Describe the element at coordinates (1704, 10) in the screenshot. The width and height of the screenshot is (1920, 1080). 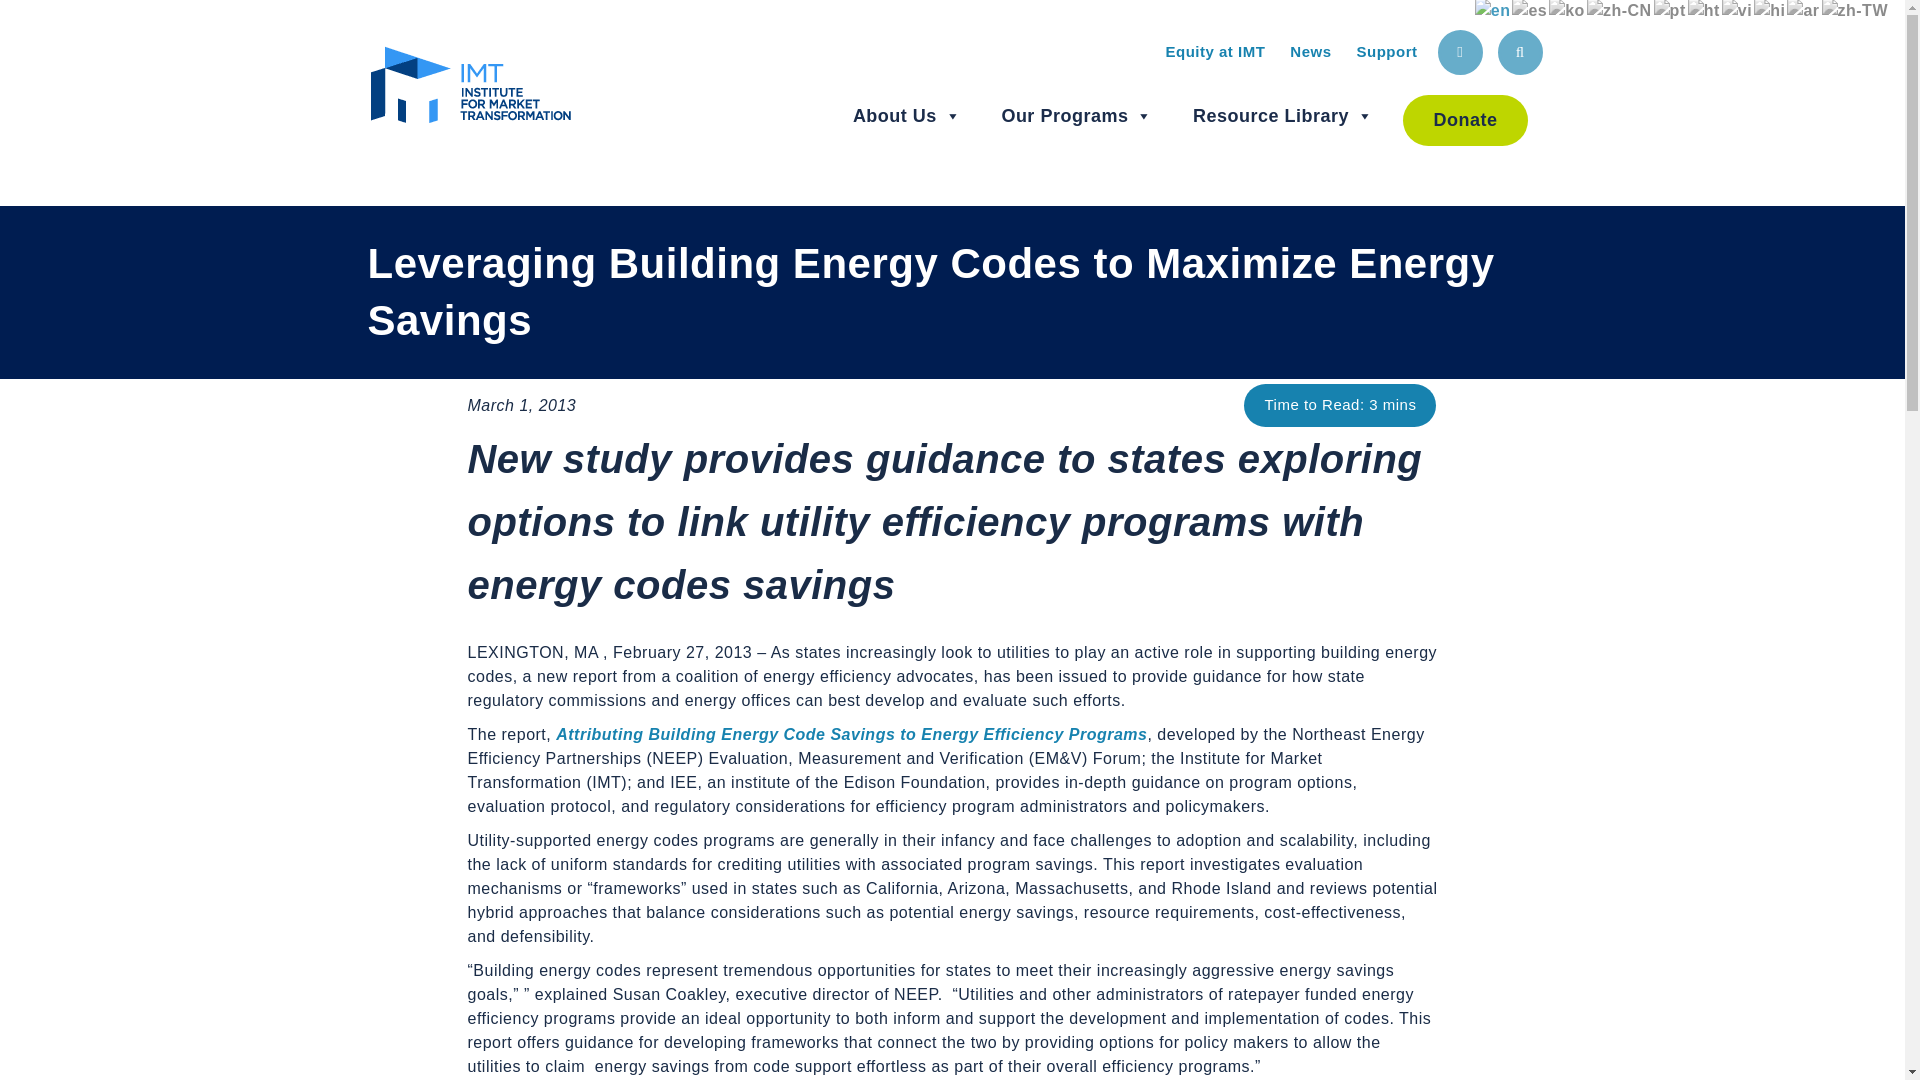
I see `Kreyol ayisyen` at that location.